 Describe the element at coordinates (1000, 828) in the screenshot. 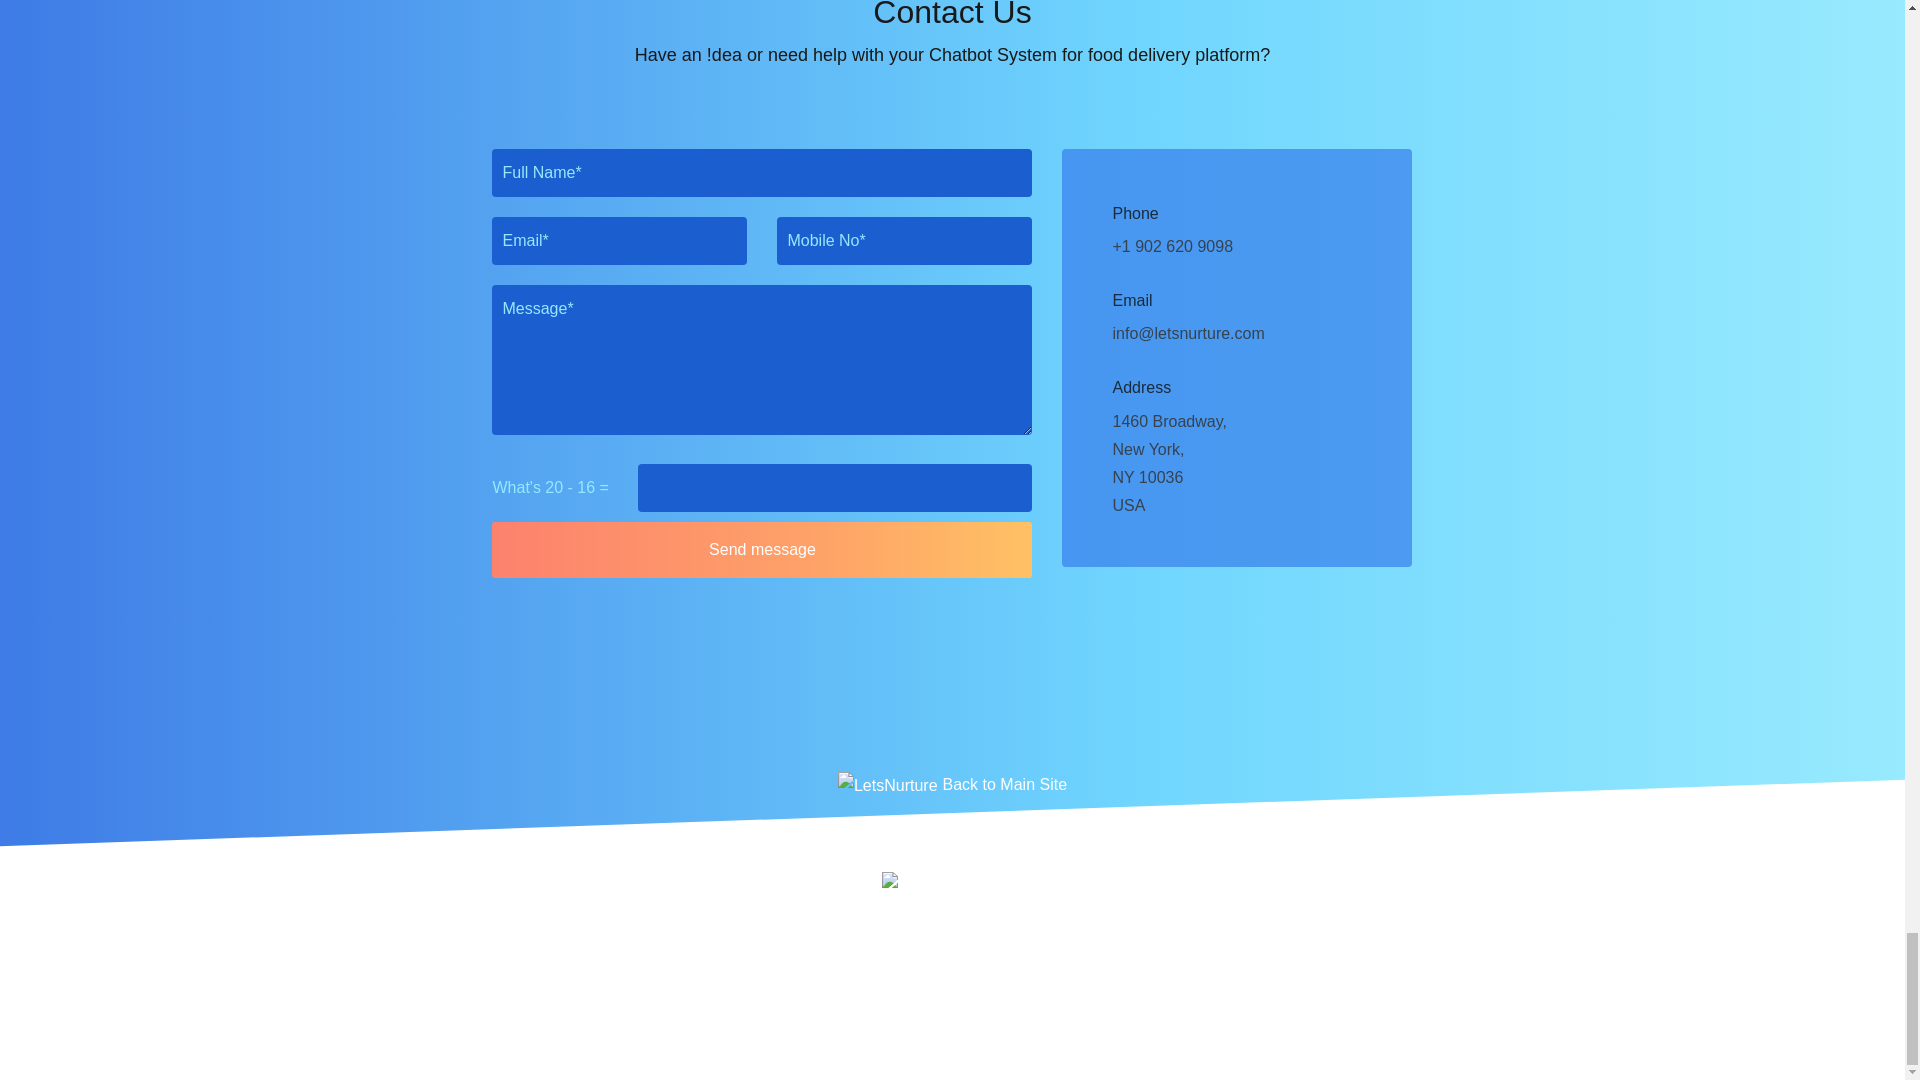

I see `Development` at that location.